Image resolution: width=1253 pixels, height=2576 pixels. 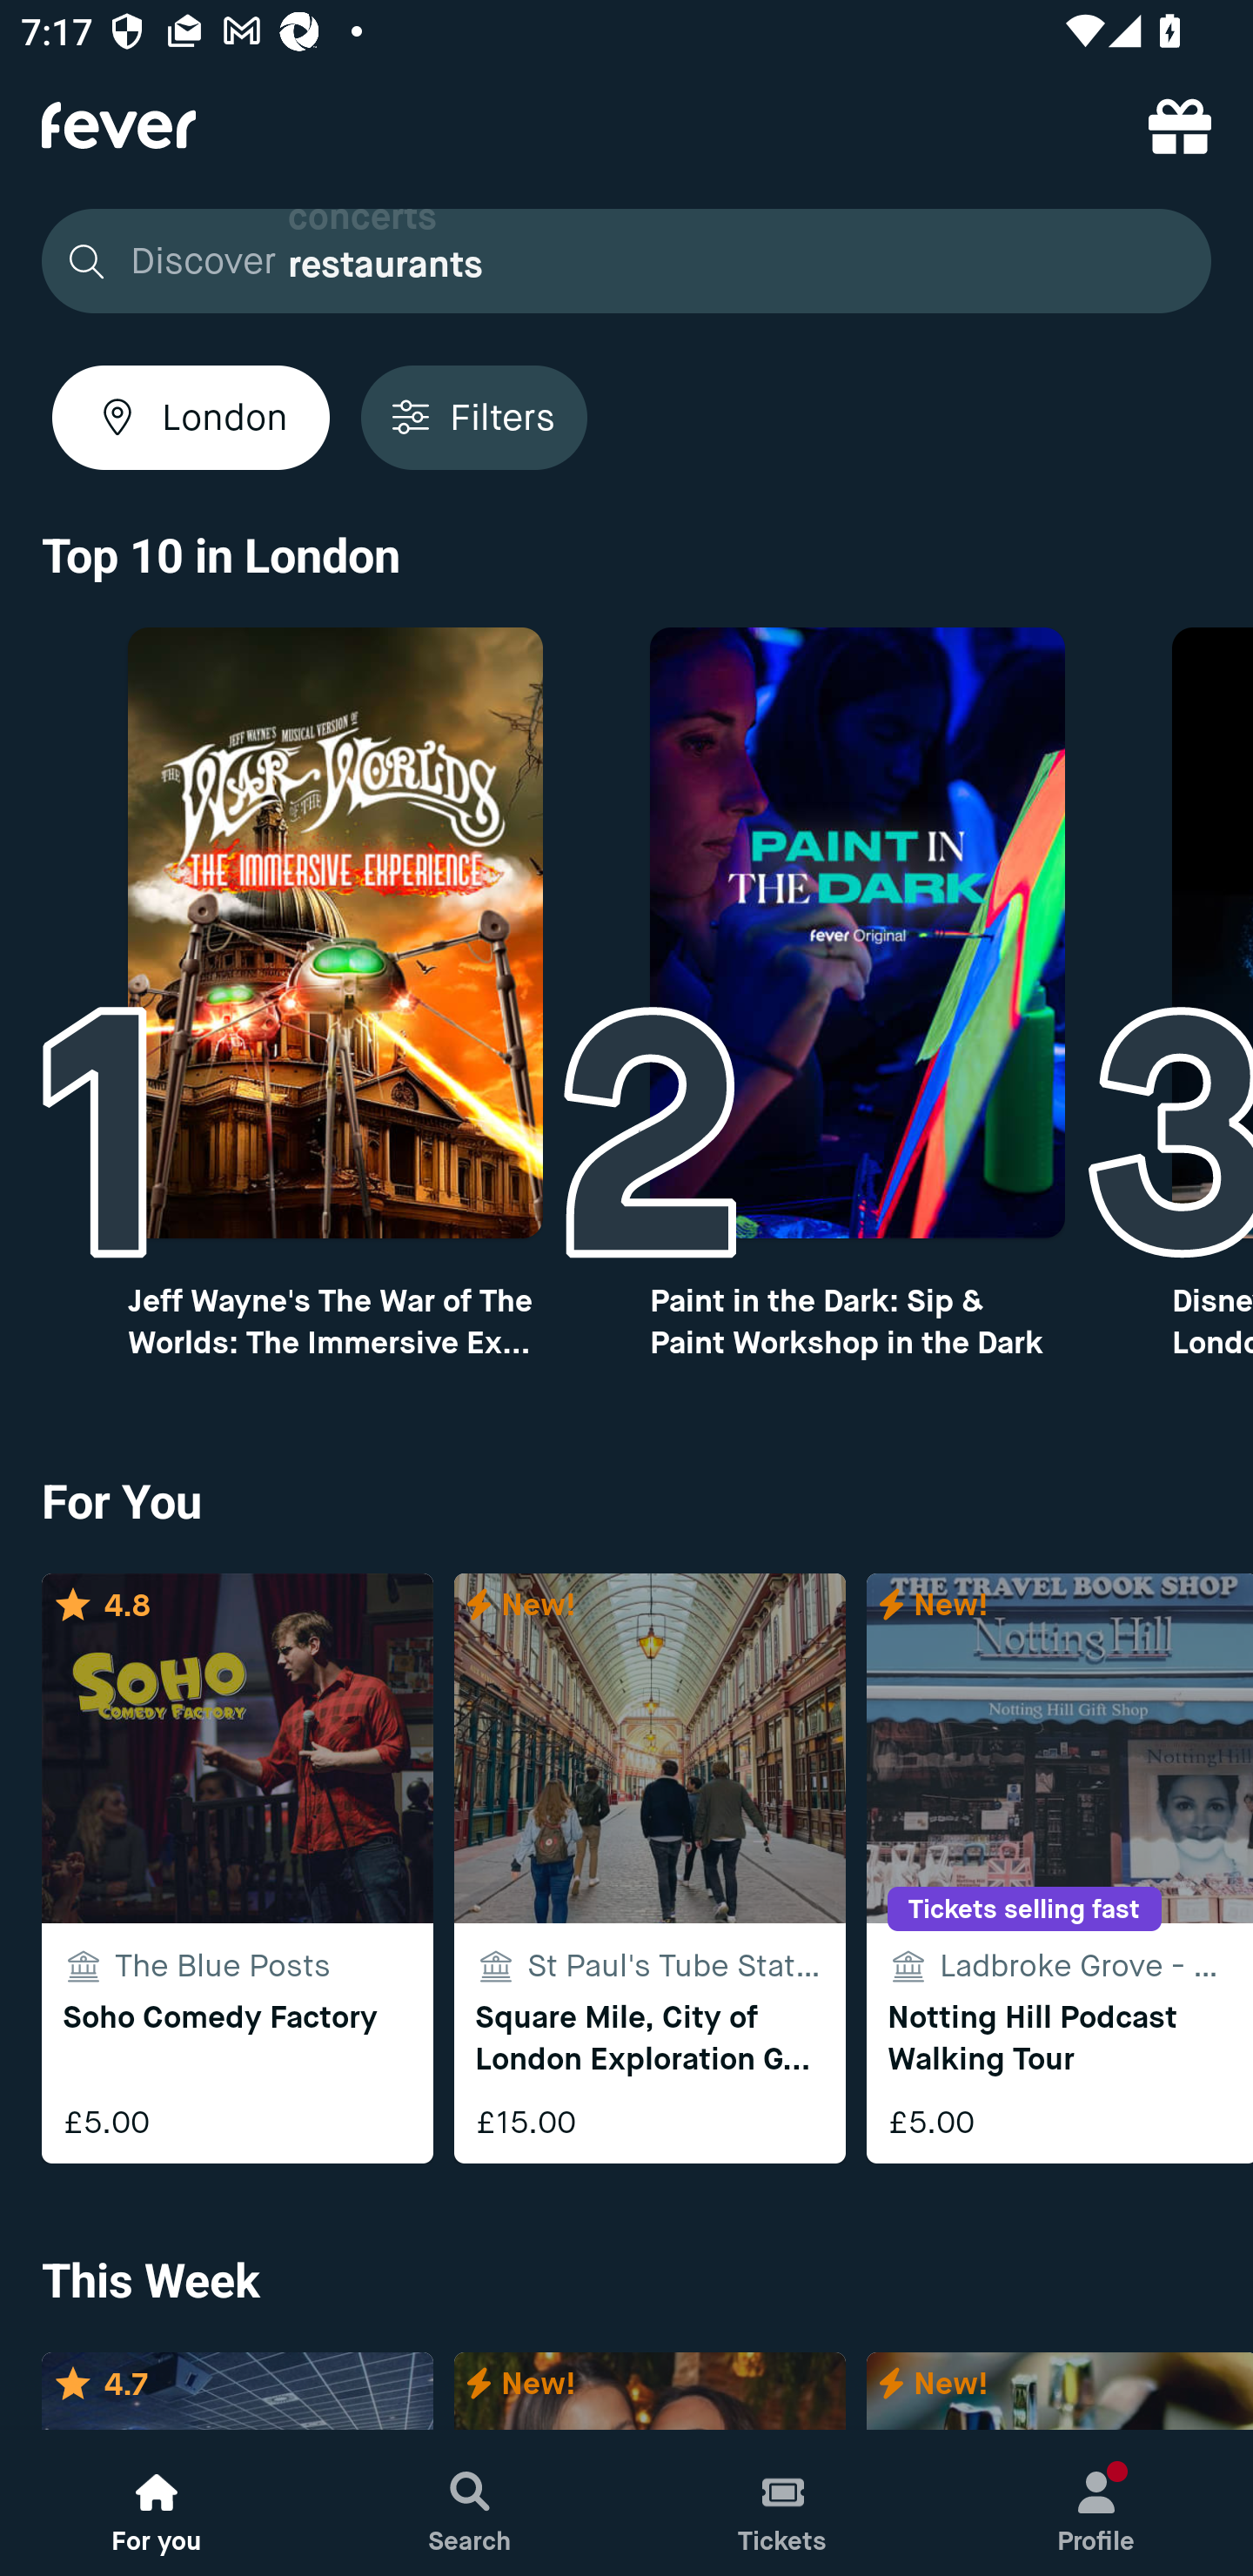 I want to click on Search, so click(x=470, y=2503).